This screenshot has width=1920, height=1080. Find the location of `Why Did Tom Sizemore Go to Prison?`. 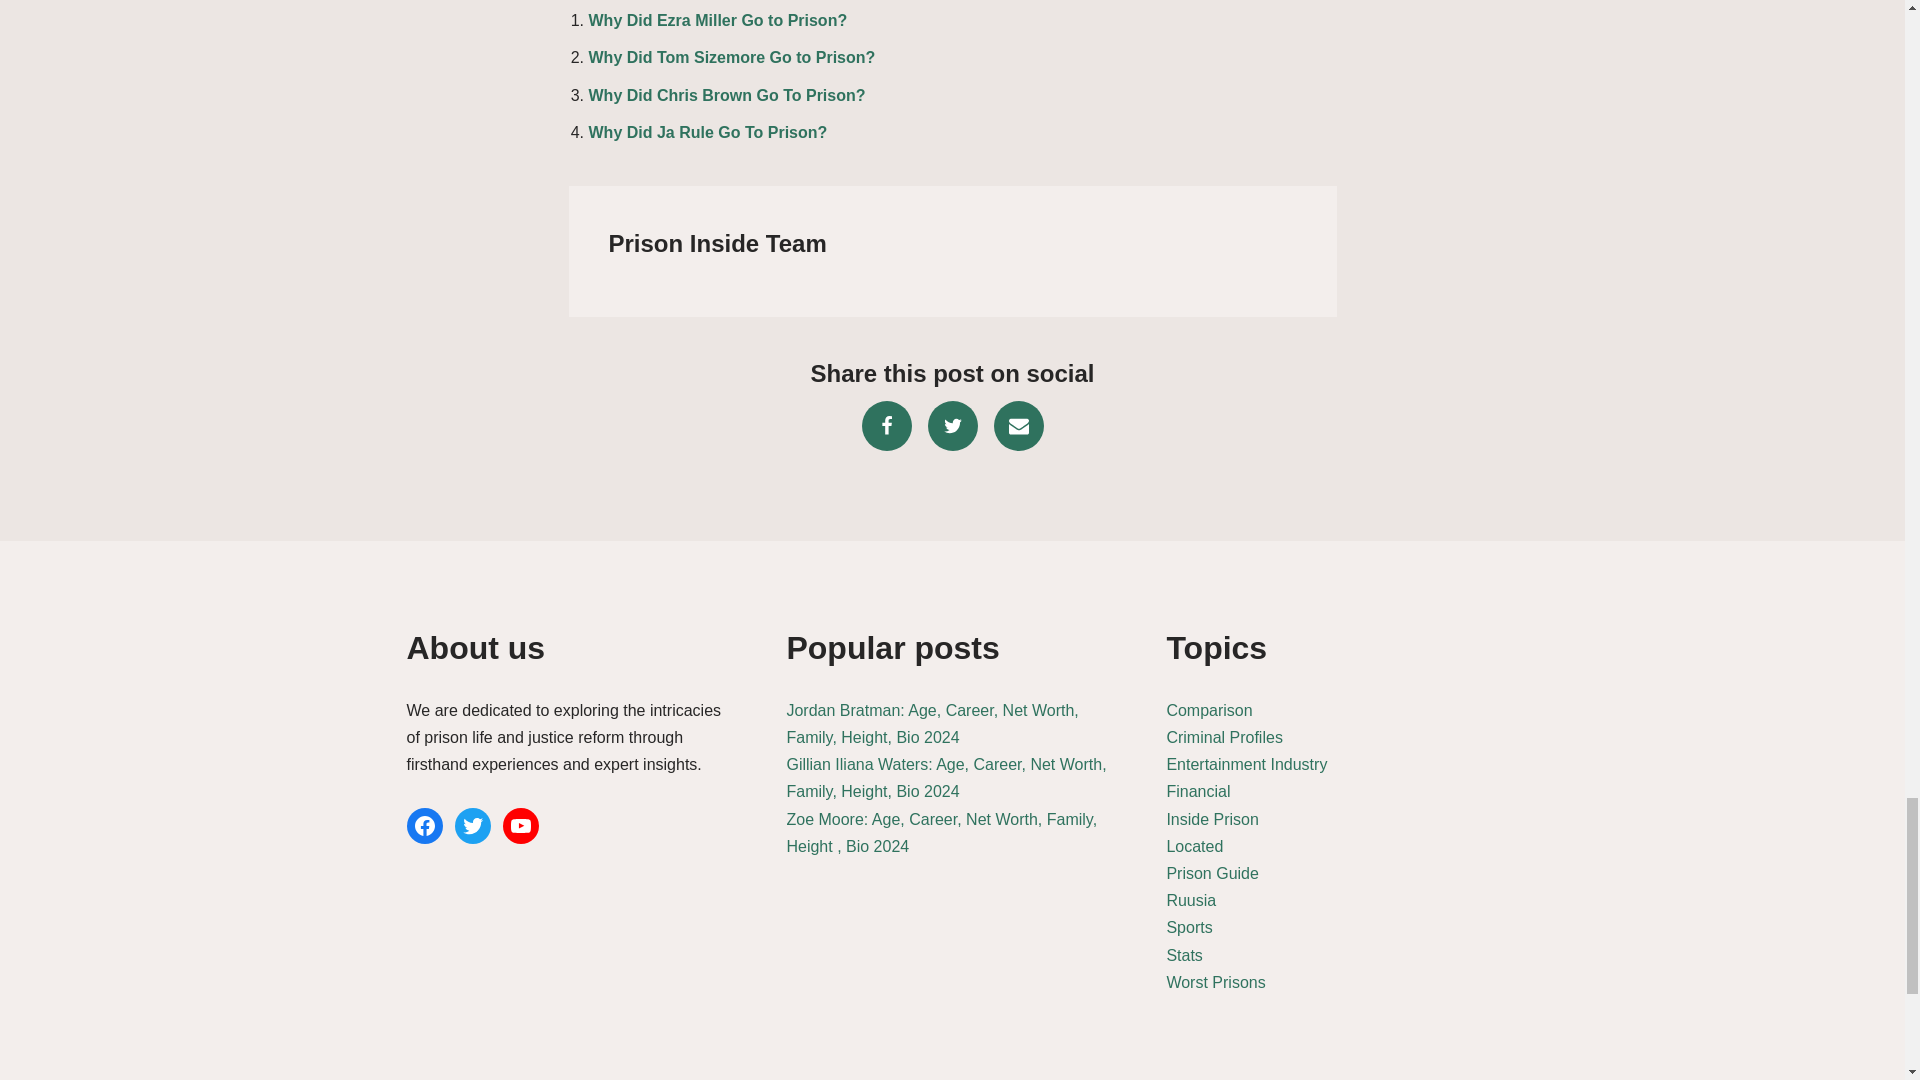

Why Did Tom Sizemore Go to Prison? is located at coordinates (731, 56).